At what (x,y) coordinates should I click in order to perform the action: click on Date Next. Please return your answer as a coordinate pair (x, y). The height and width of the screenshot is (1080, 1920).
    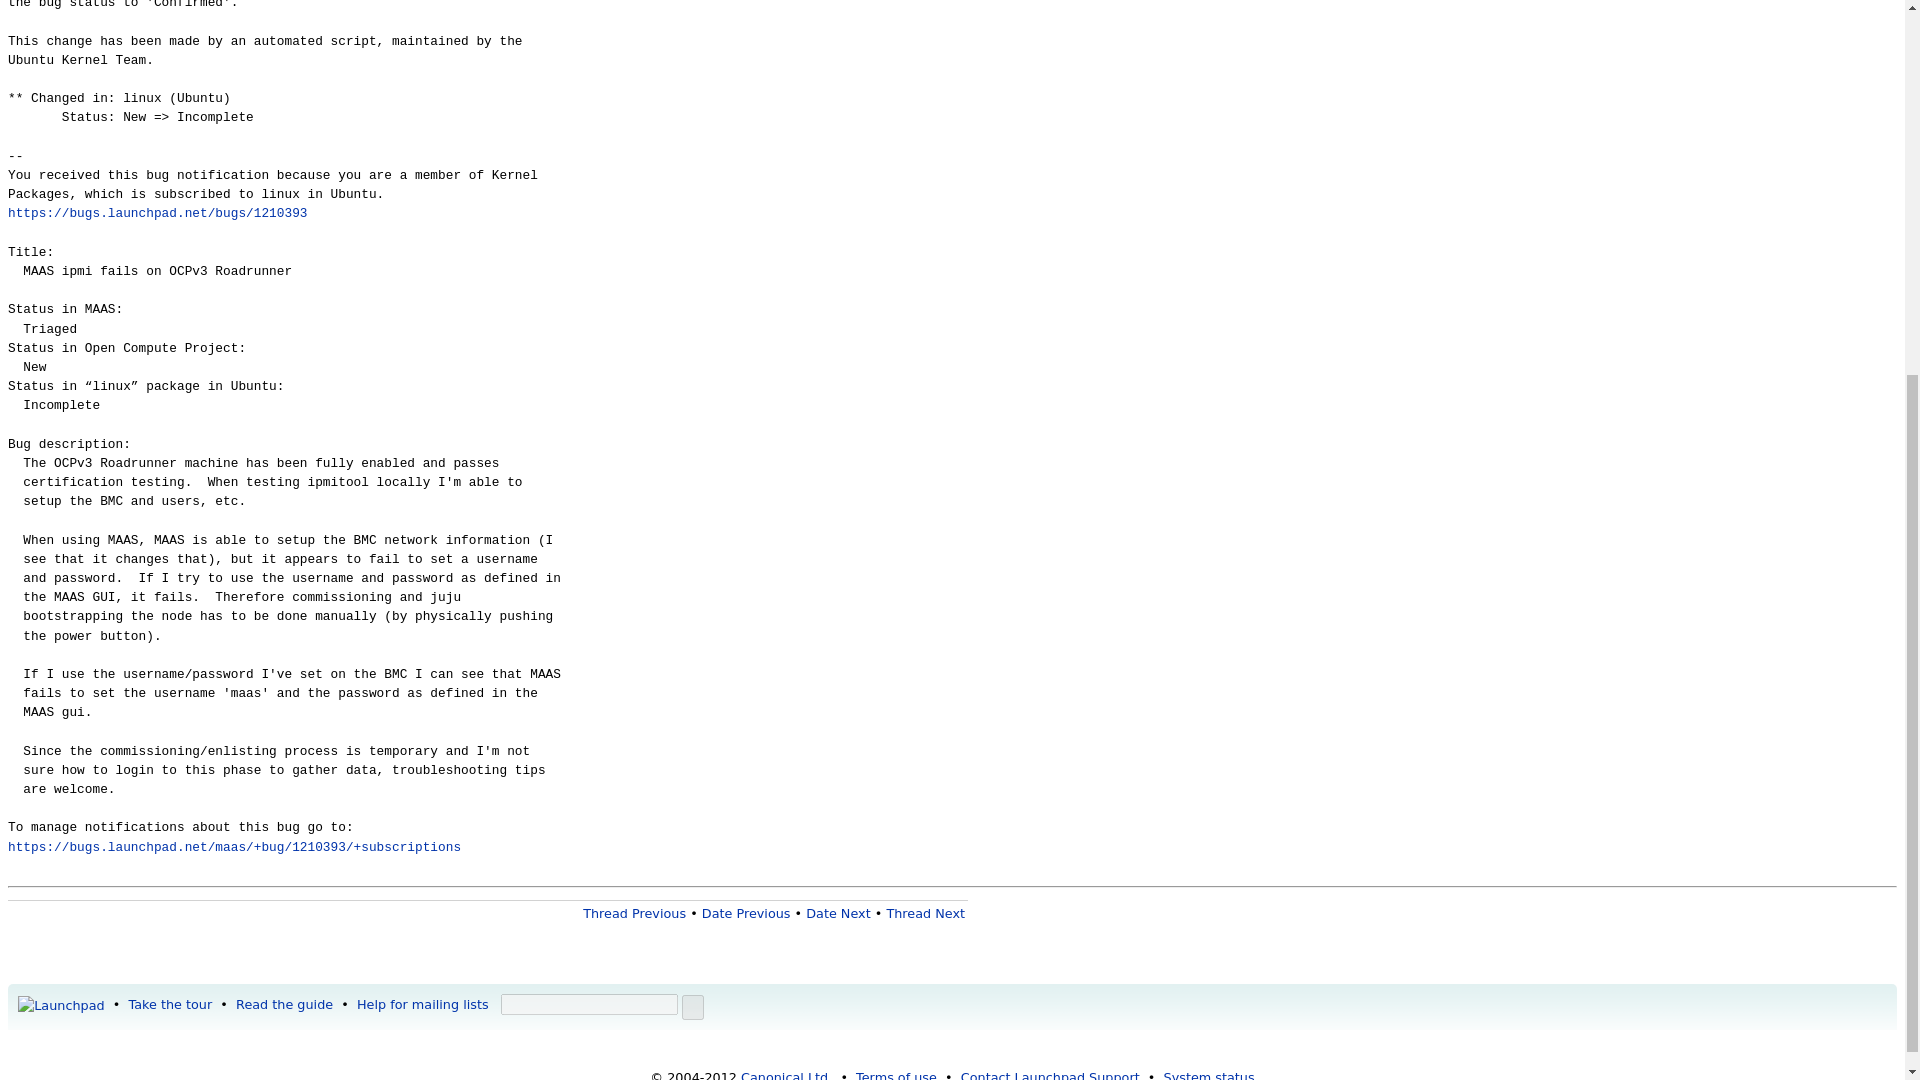
    Looking at the image, I should click on (838, 914).